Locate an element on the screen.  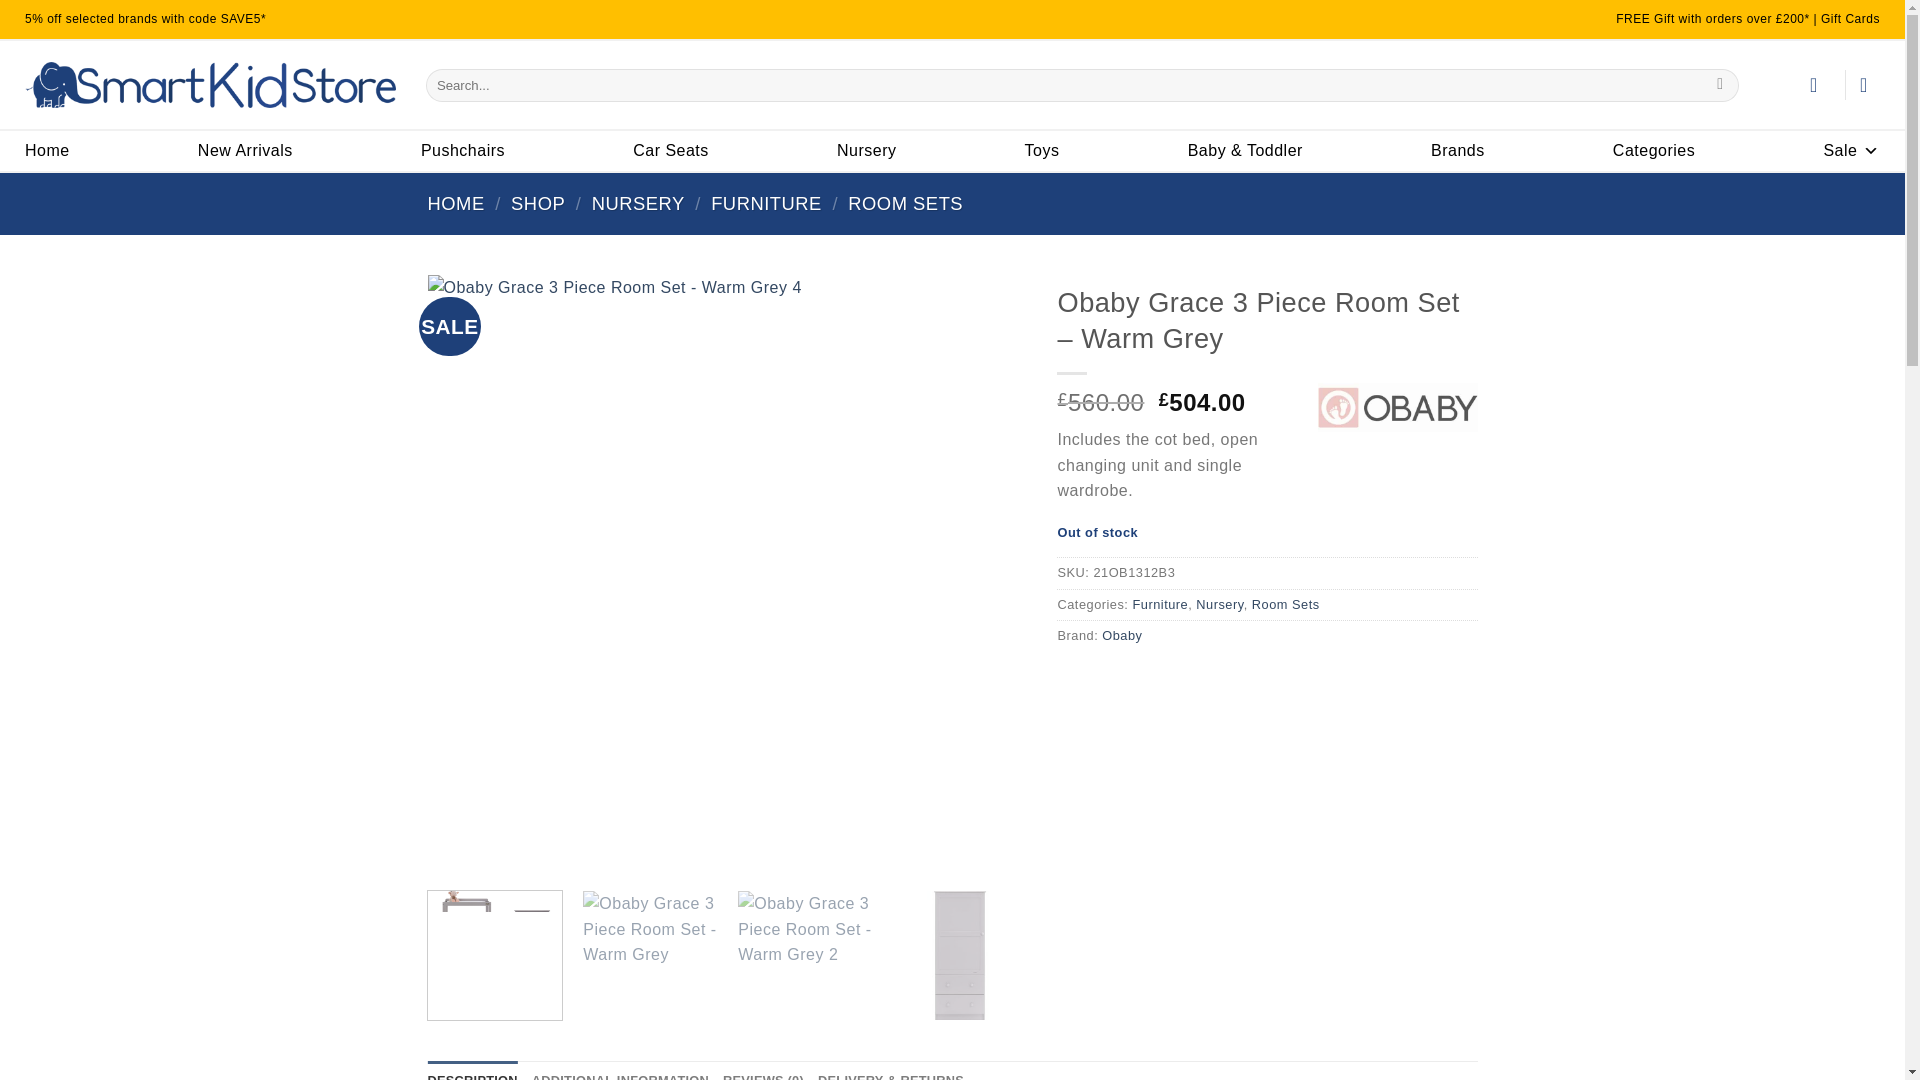
New Arrivals is located at coordinates (245, 150).